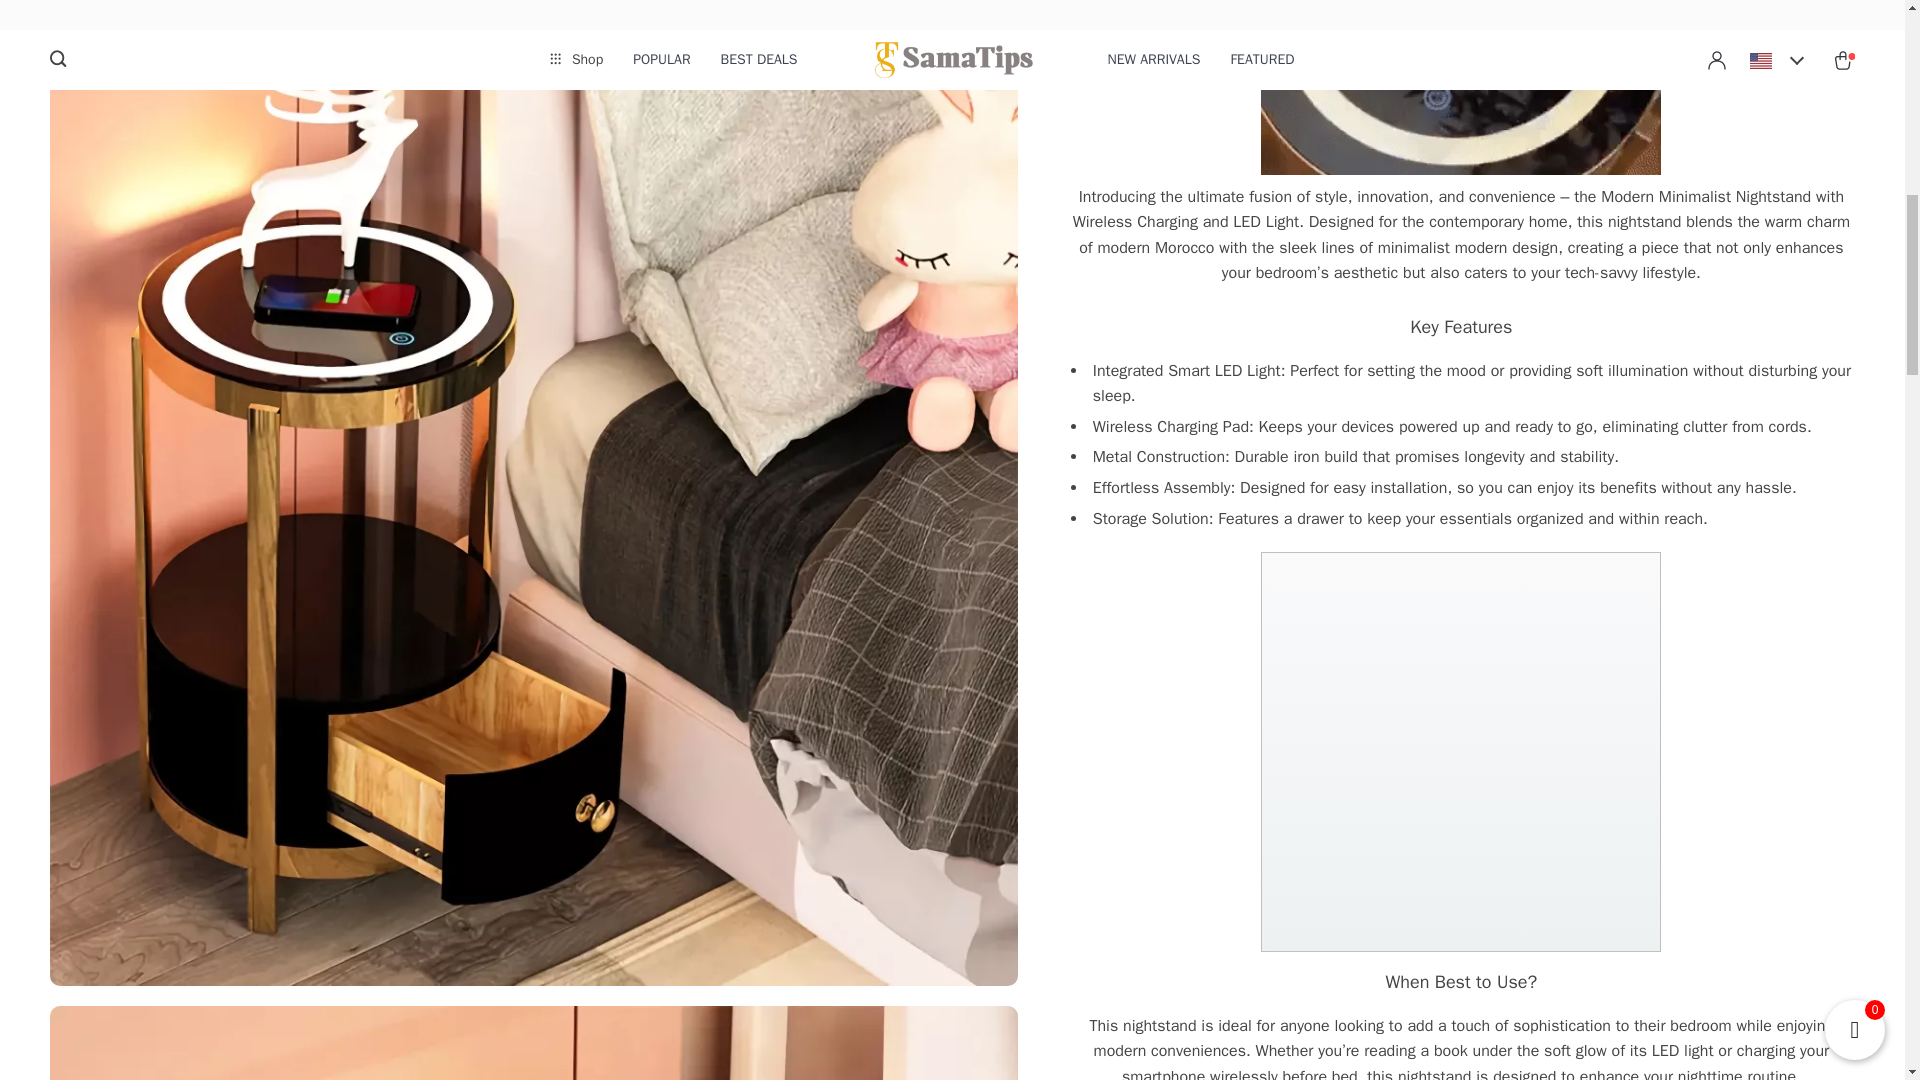 The image size is (1920, 1080). Describe the element at coordinates (533, 1042) in the screenshot. I see `172972-25bb1c.webp` at that location.